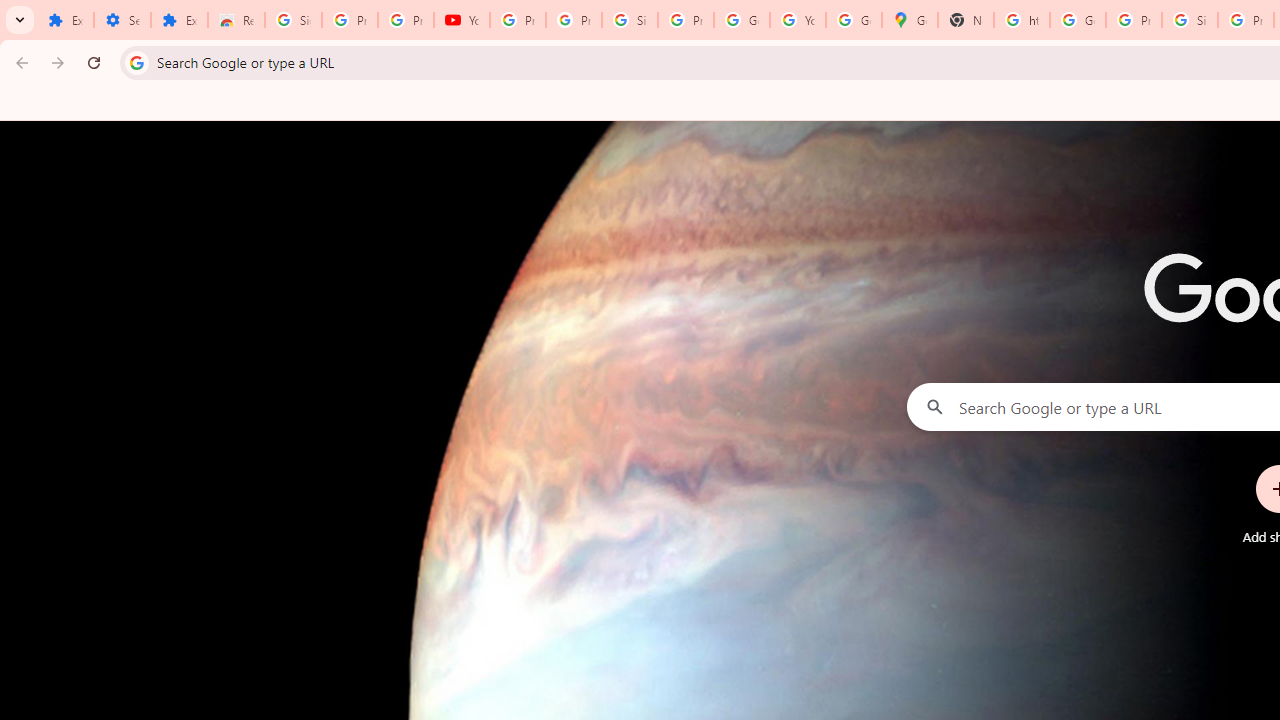  What do you see at coordinates (236, 20) in the screenshot?
I see `Reviews: Helix Fruit Jump Arcade Game` at bounding box center [236, 20].